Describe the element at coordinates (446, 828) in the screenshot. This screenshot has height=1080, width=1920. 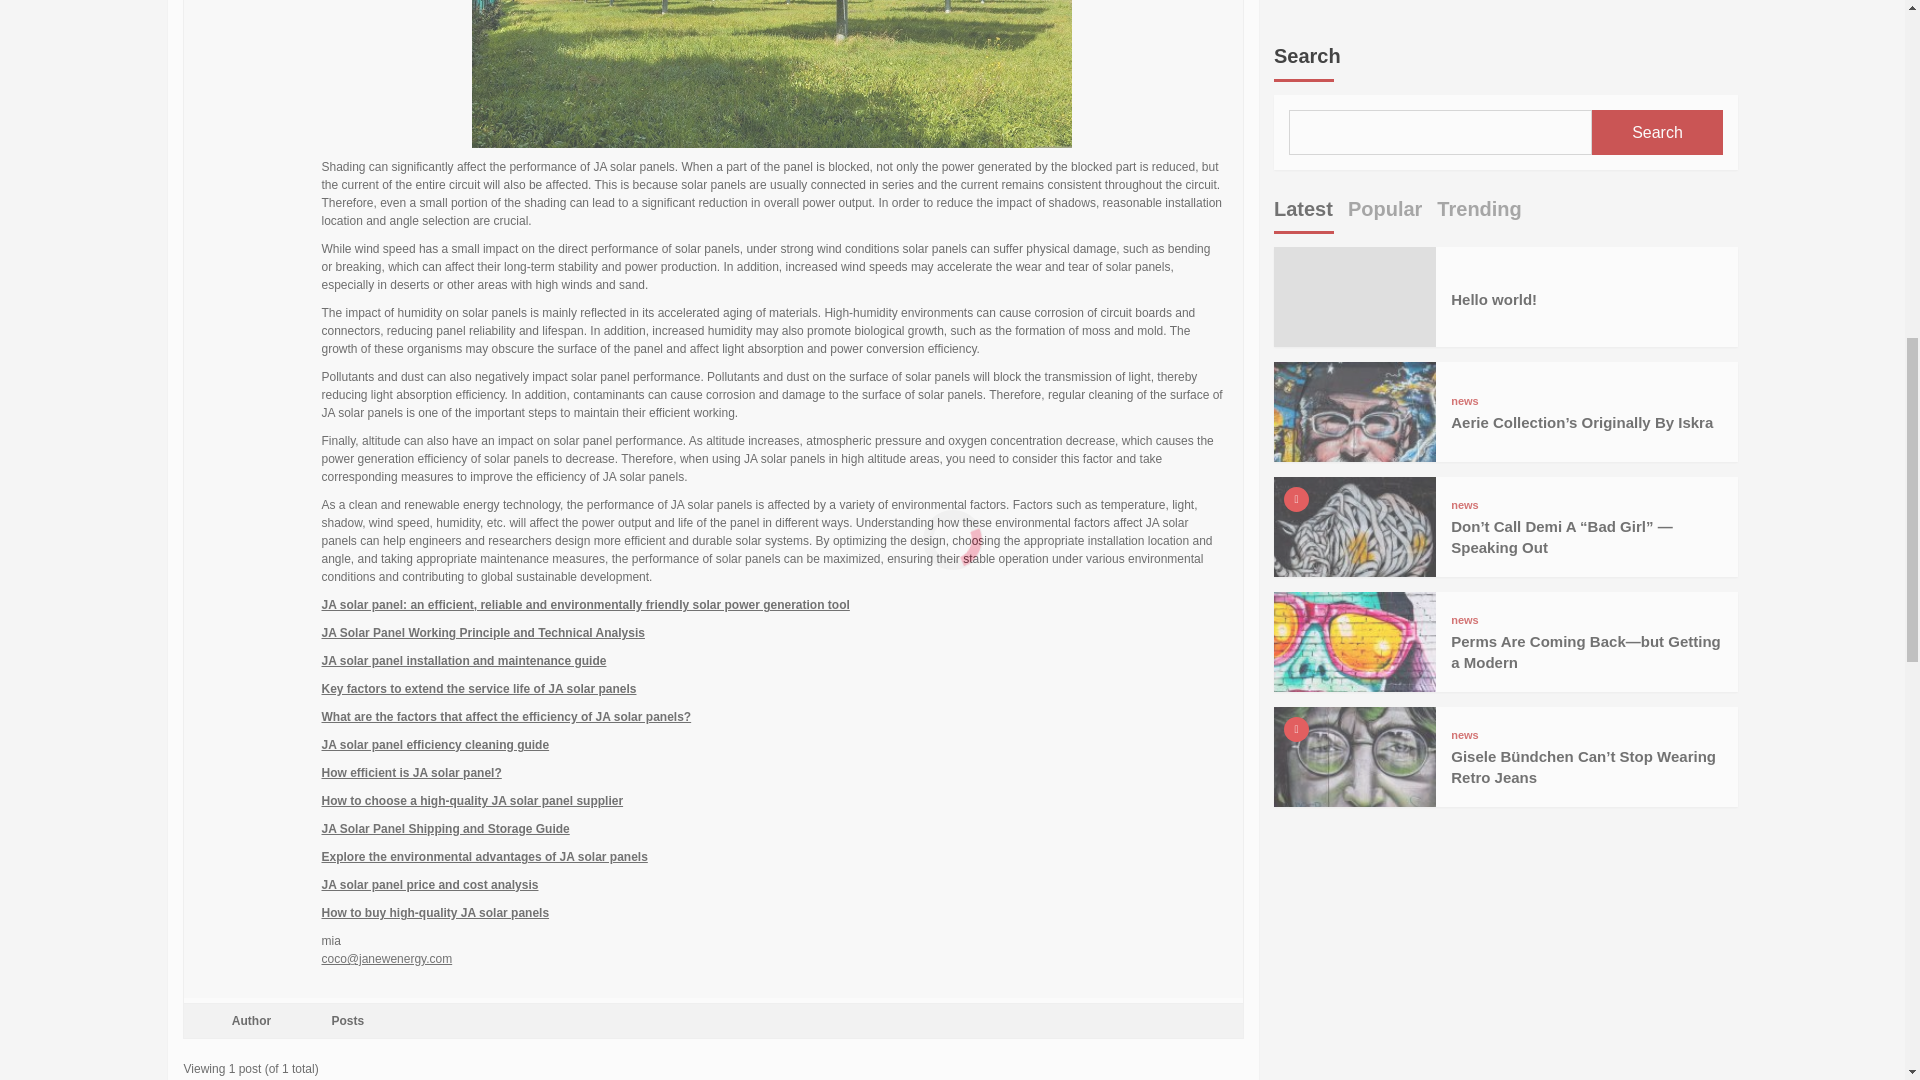
I see `JA Solar Panel Shipping and Storage Guide` at that location.